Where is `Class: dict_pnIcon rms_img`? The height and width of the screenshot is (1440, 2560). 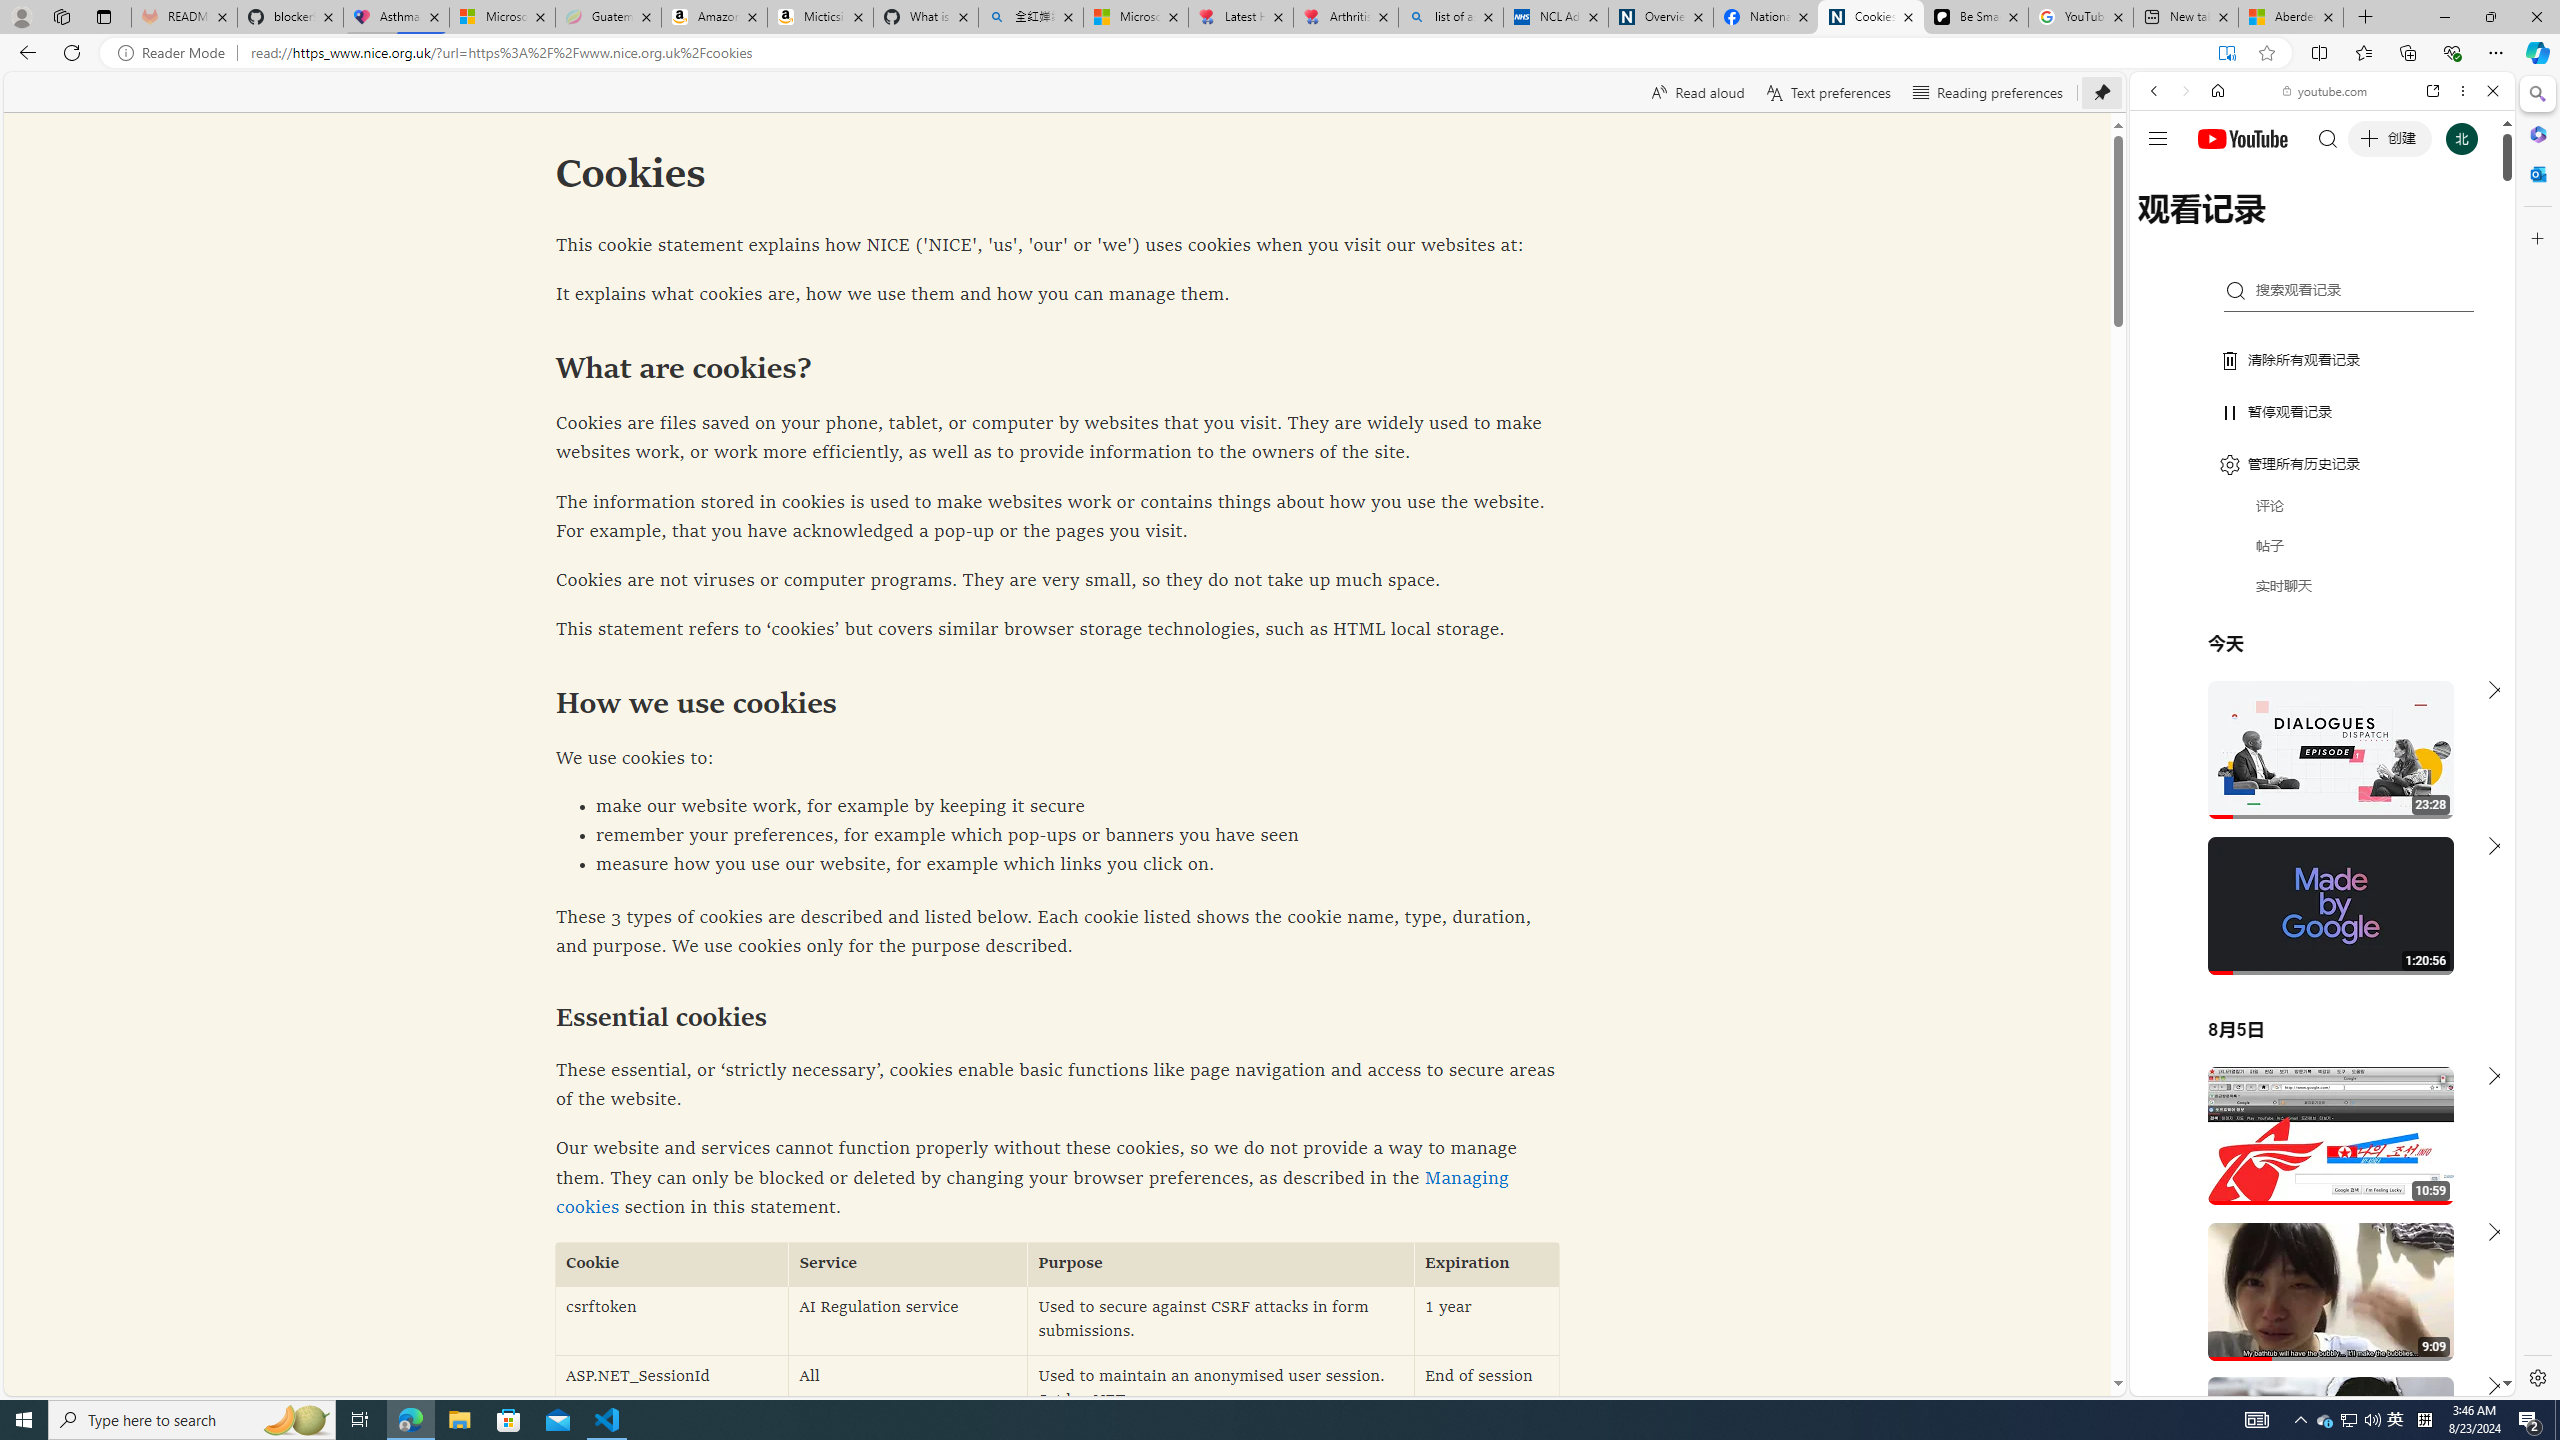
Class: dict_pnIcon rms_img is located at coordinates (2307, 1380).